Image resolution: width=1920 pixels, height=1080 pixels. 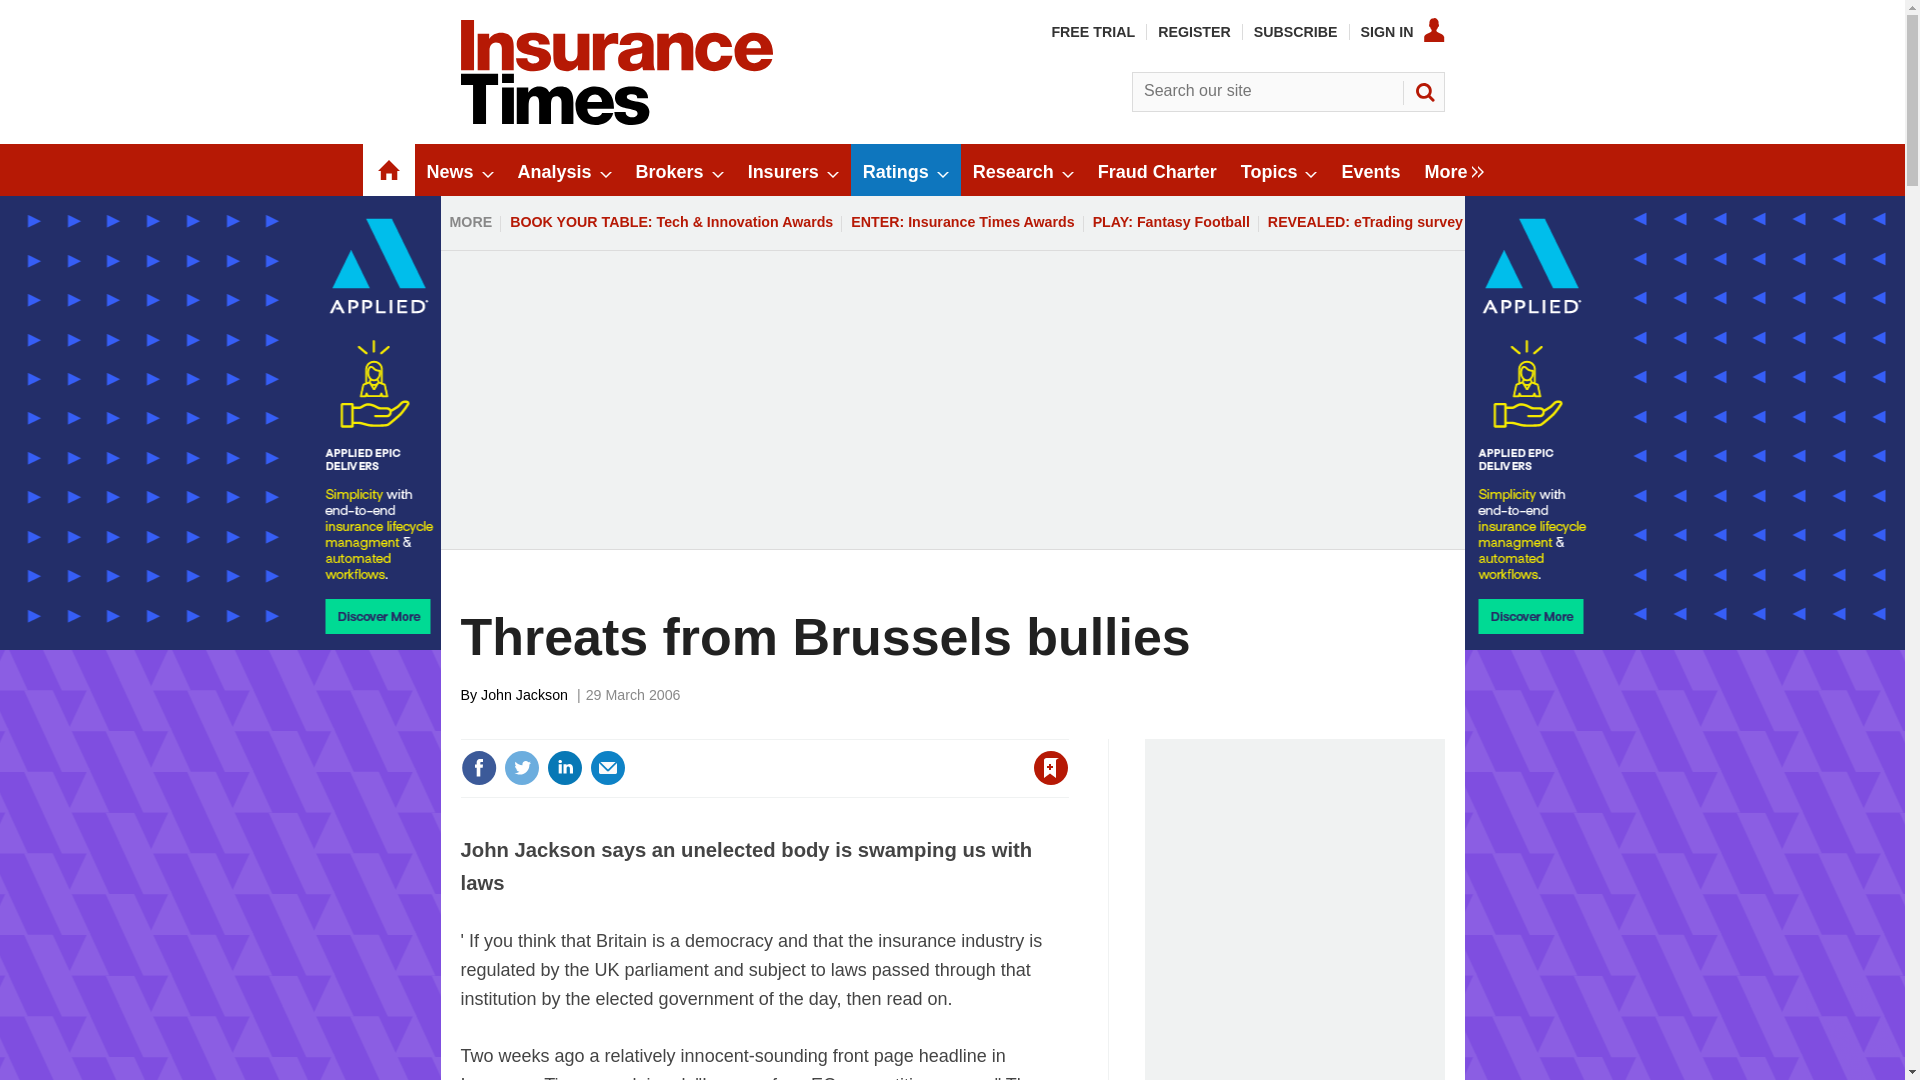 What do you see at coordinates (1296, 31) in the screenshot?
I see `SUBSCRIBE` at bounding box center [1296, 31].